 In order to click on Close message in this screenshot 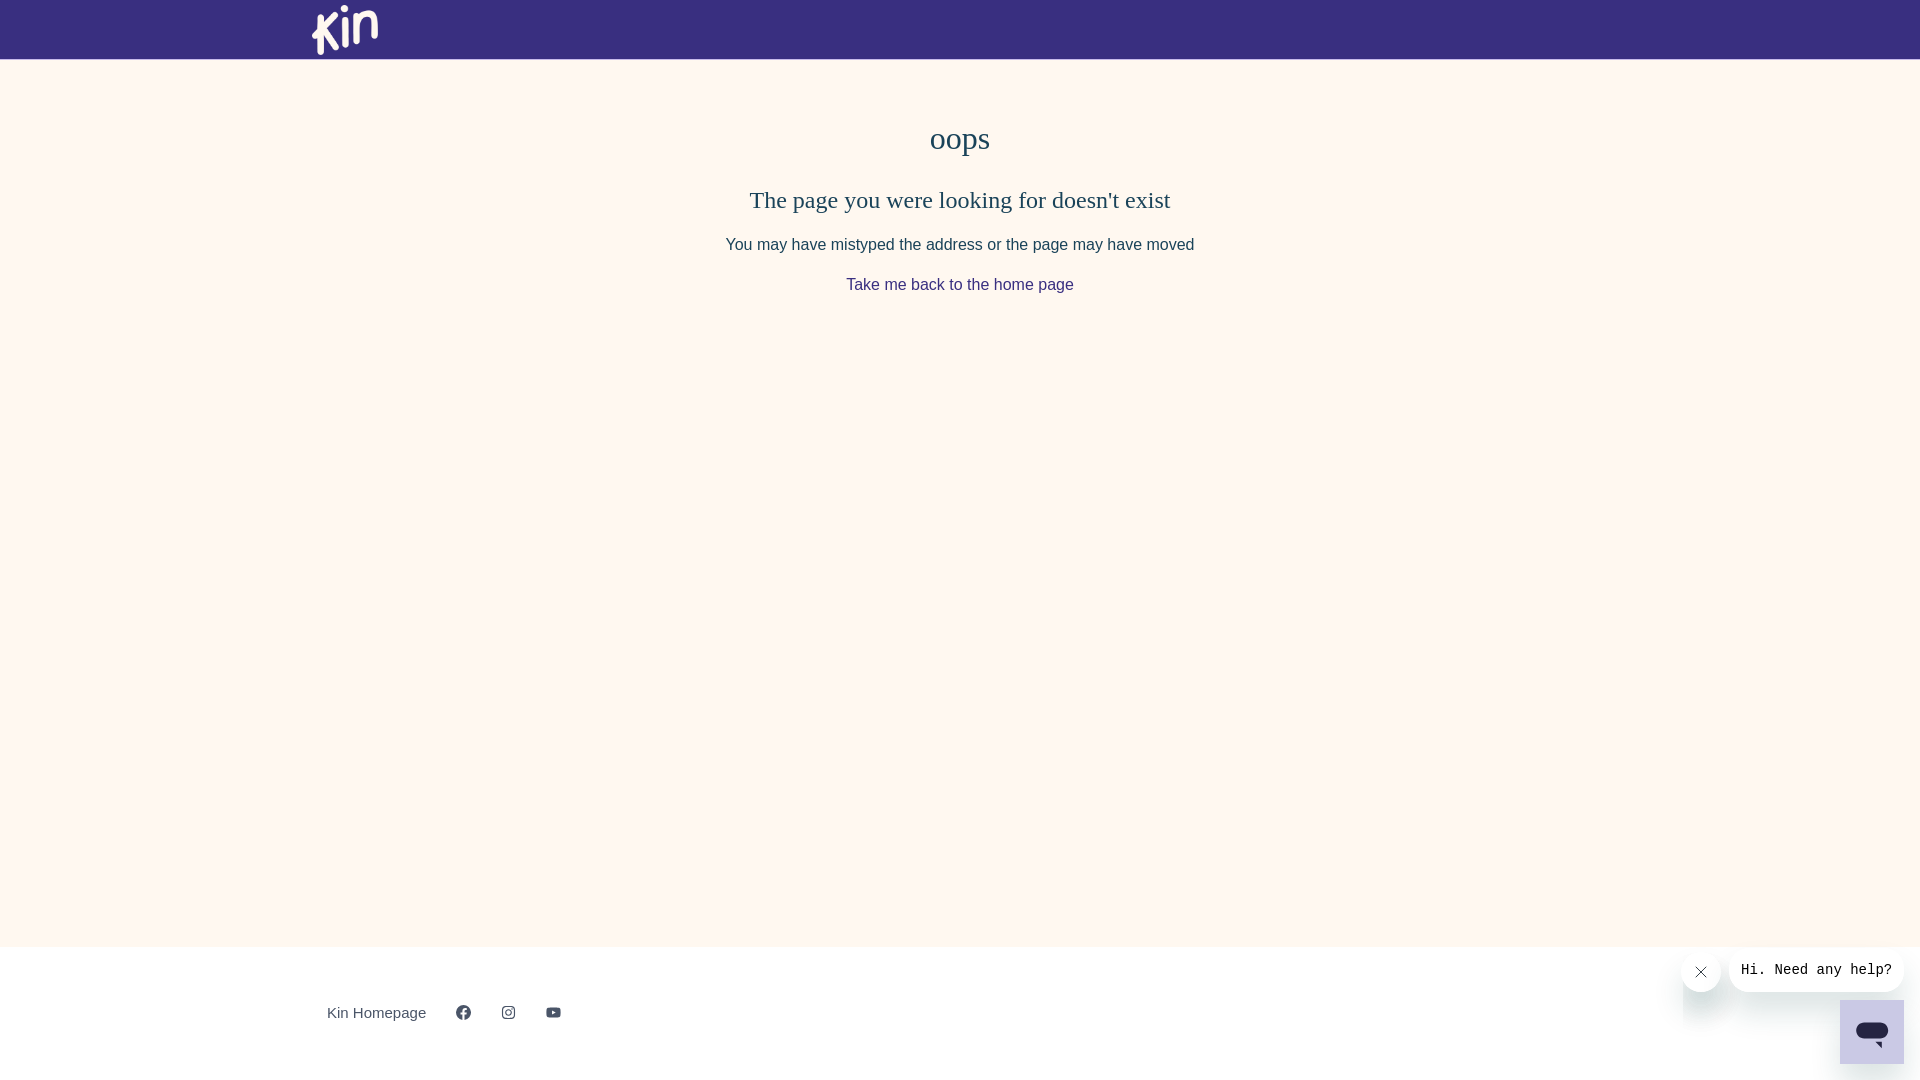, I will do `click(1701, 972)`.